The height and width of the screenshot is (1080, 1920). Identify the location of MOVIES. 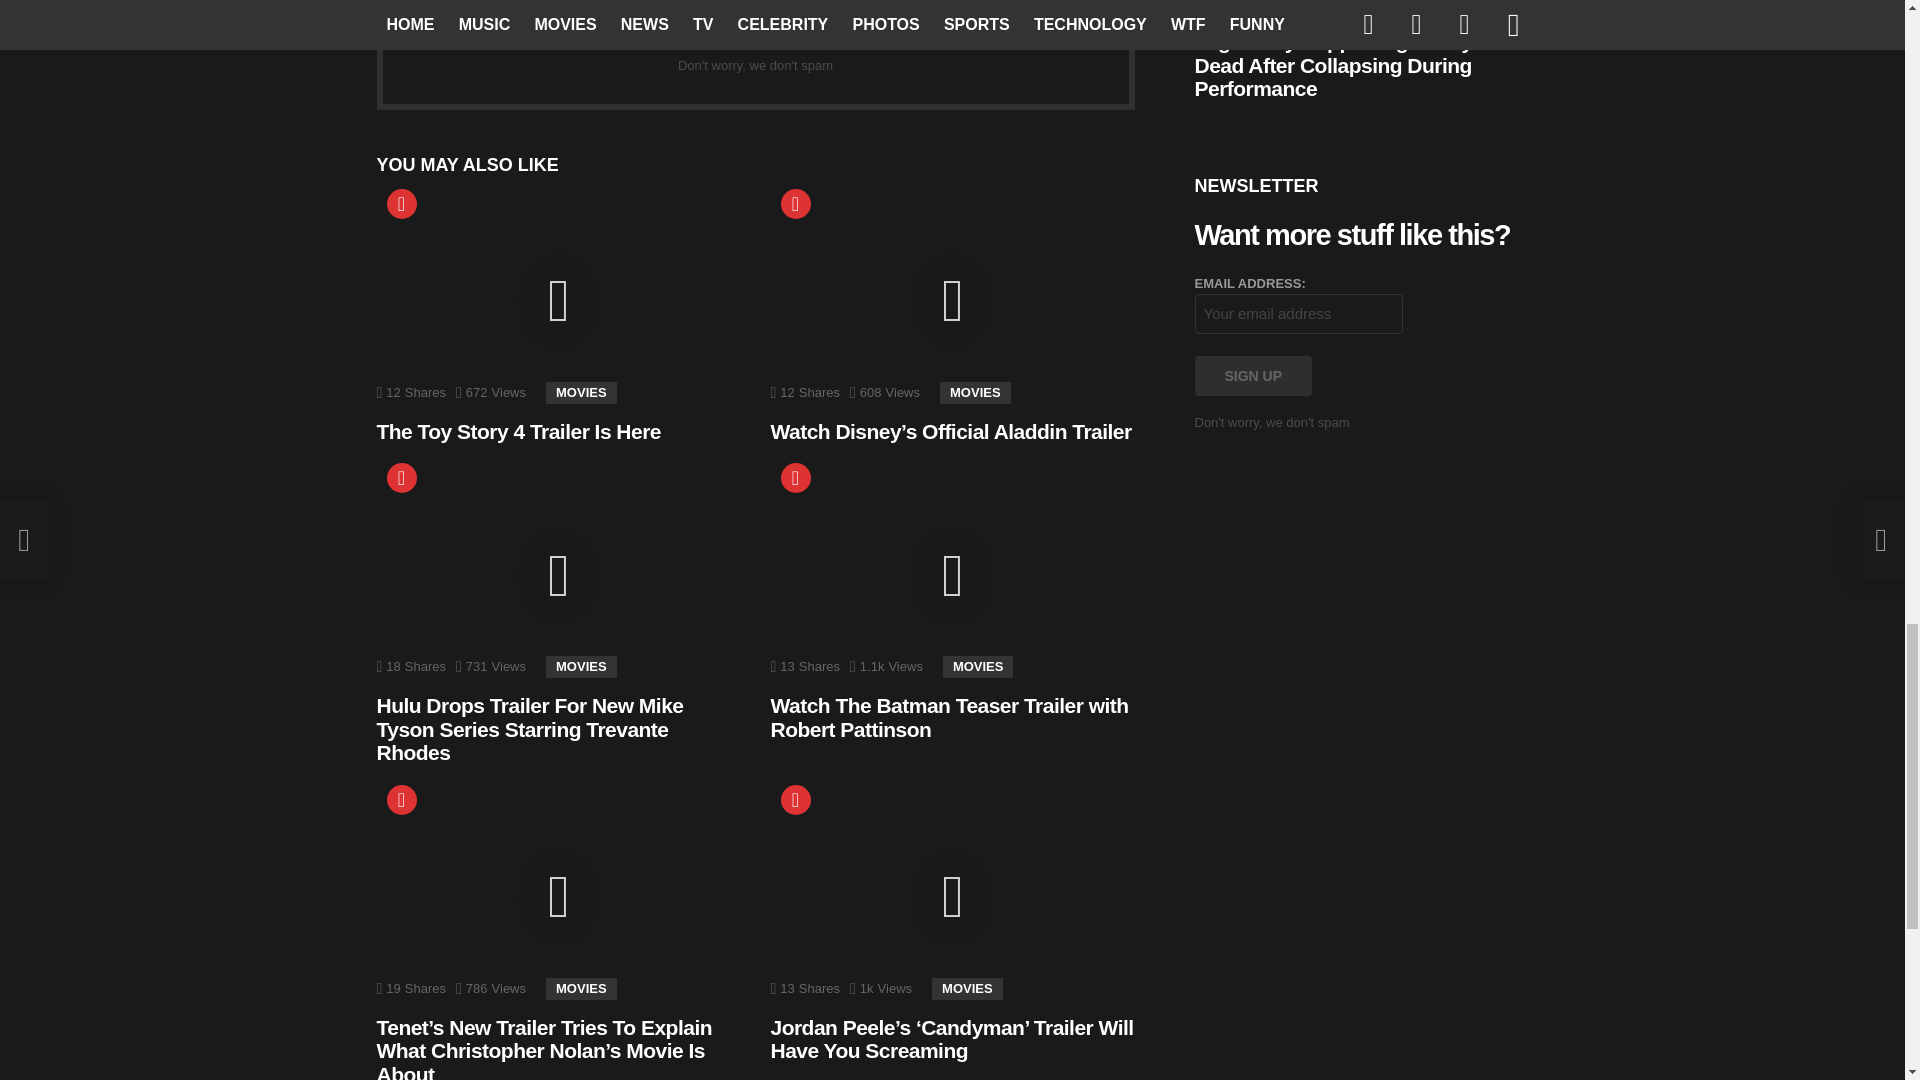
(580, 392).